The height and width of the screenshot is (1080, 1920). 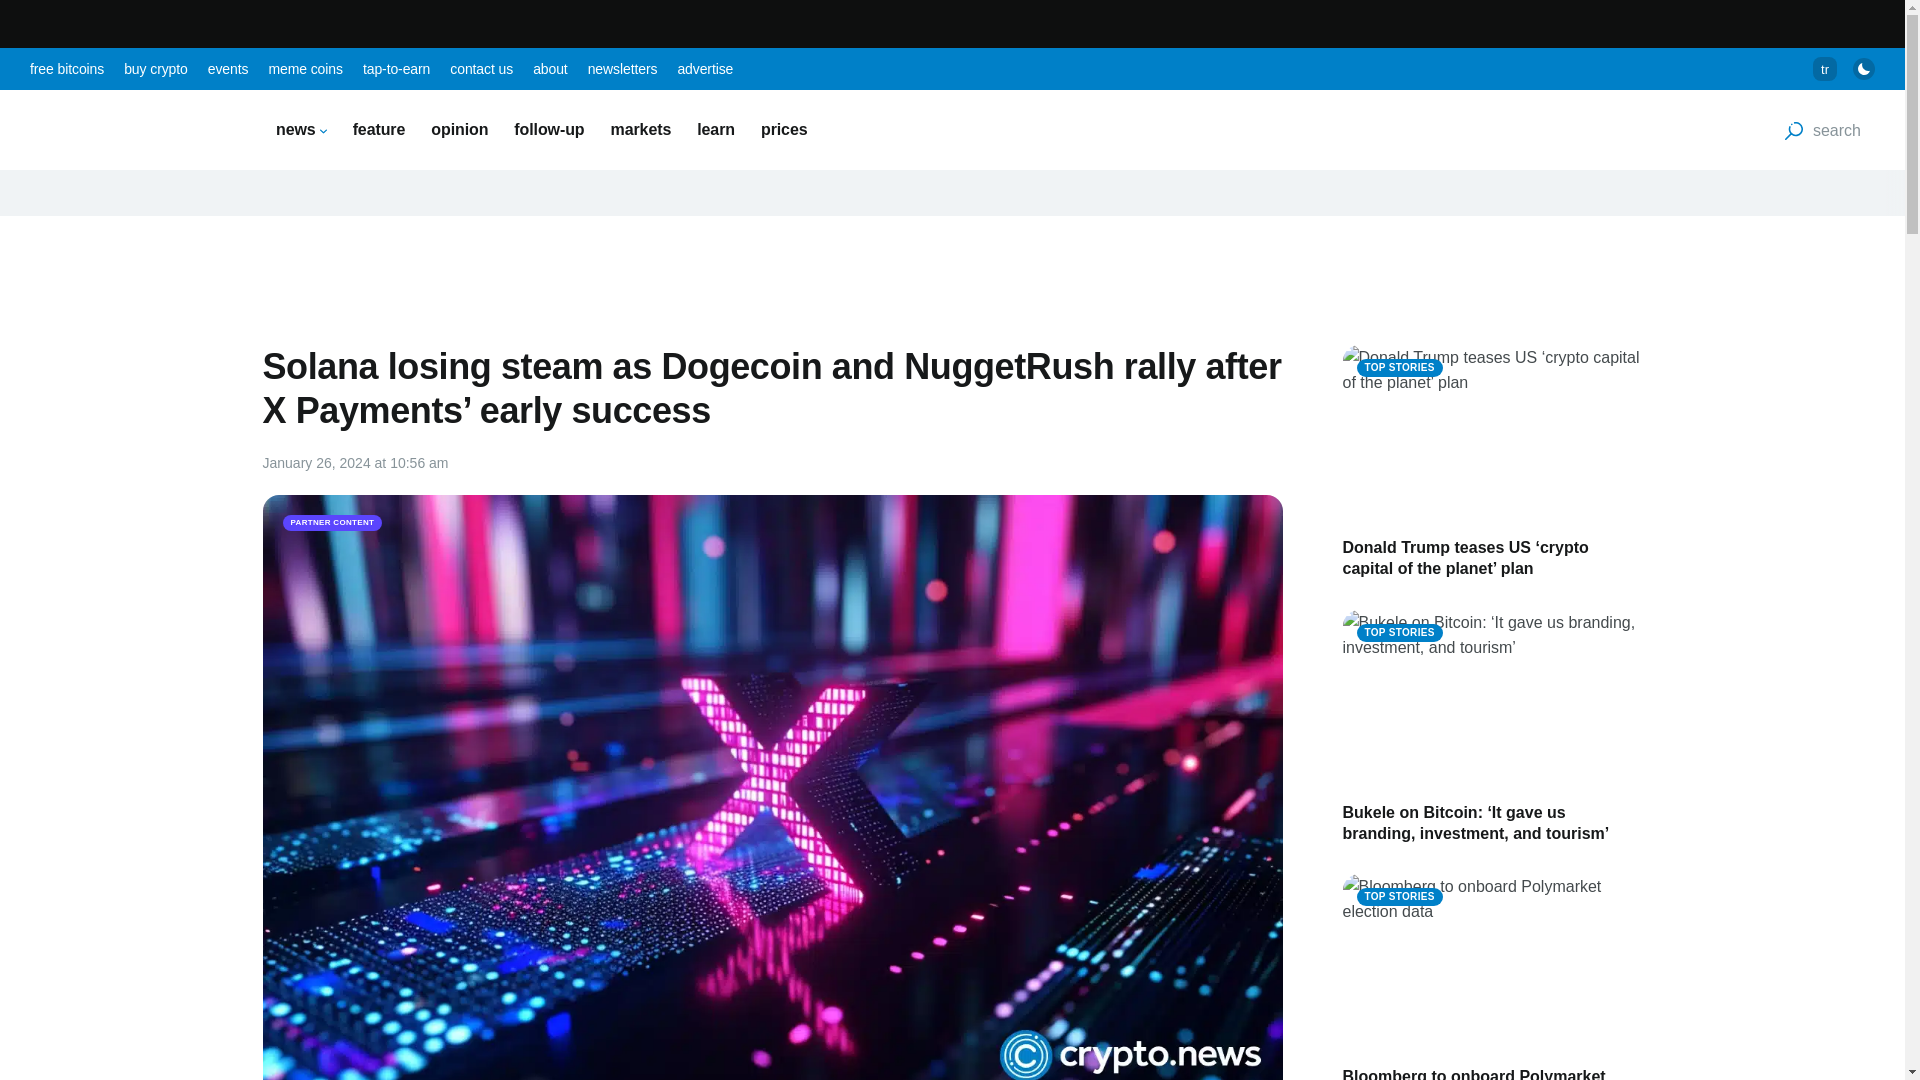 I want to click on newsletters, so click(x=622, y=68).